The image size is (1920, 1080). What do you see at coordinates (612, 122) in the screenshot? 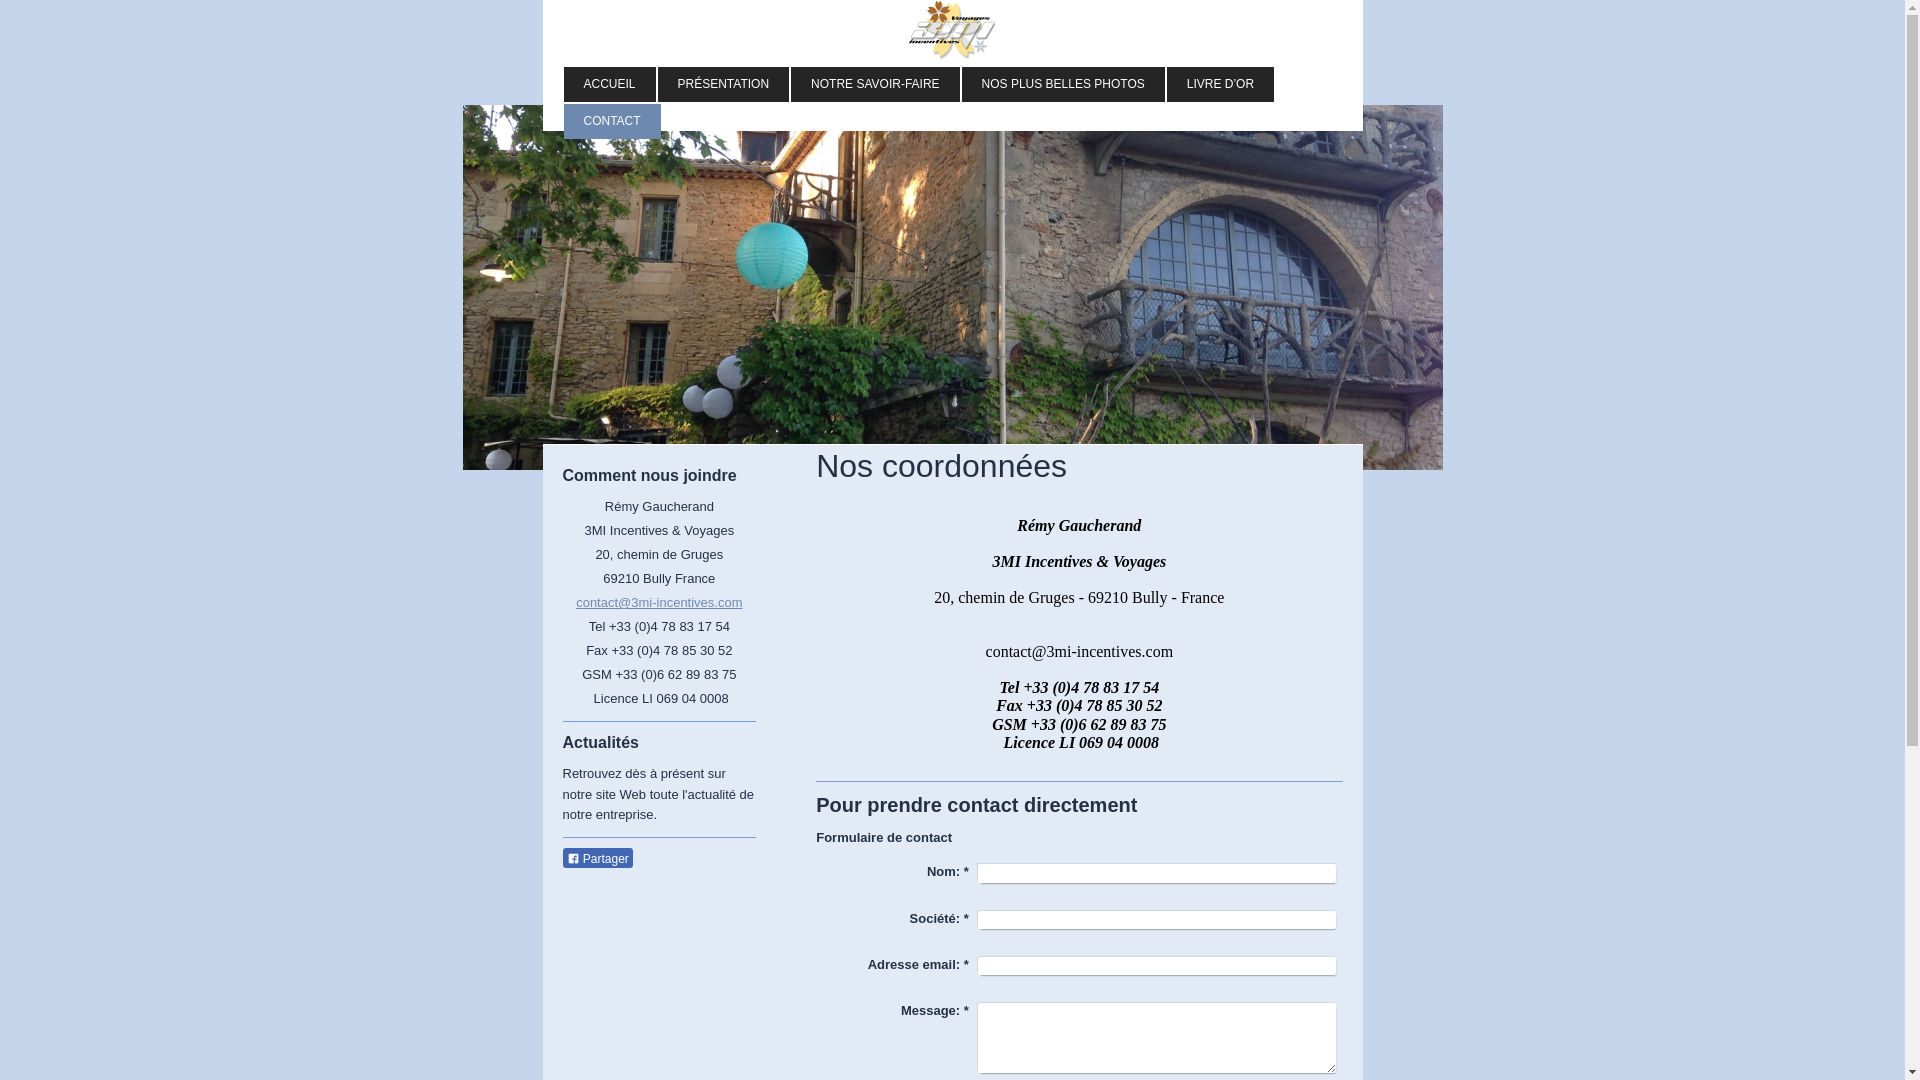
I see `CONTACT` at bounding box center [612, 122].